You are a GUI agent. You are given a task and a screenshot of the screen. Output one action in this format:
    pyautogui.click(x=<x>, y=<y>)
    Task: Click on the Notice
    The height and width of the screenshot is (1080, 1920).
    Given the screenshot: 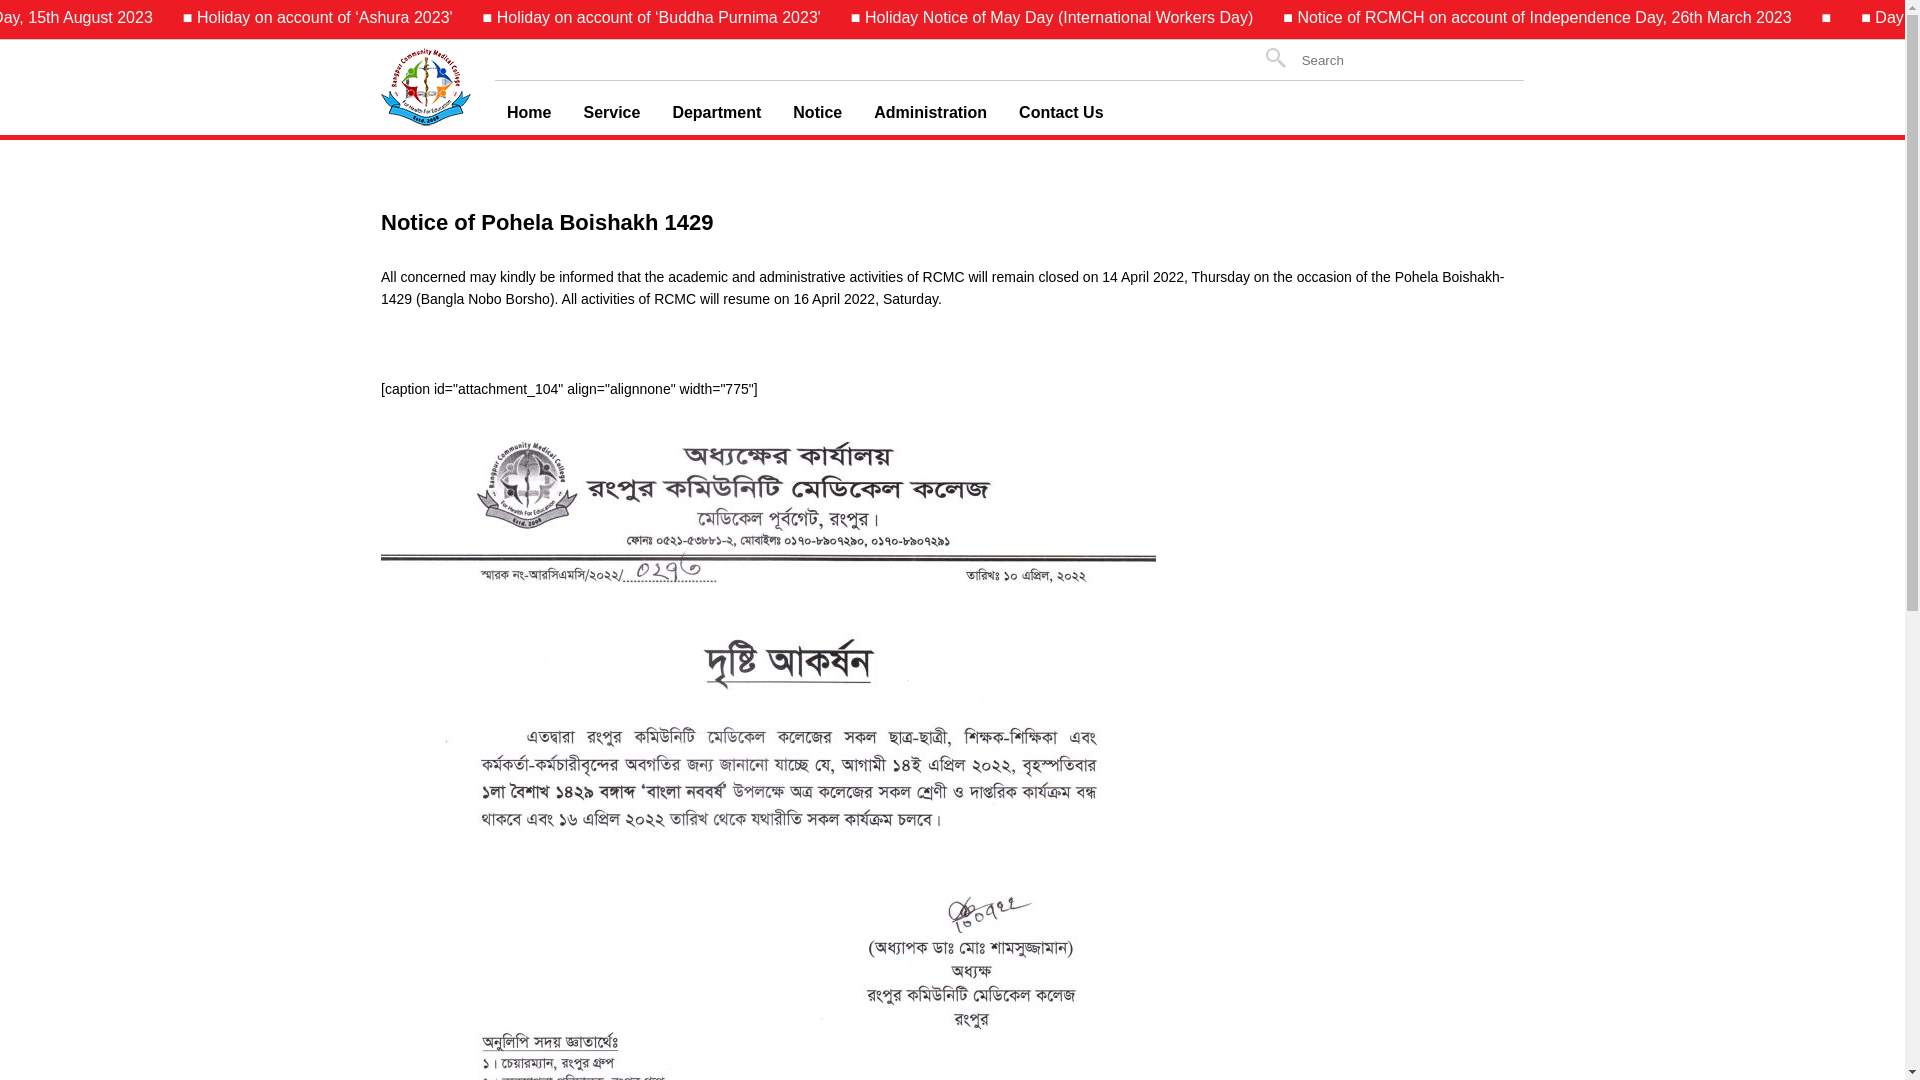 What is the action you would take?
    pyautogui.click(x=818, y=113)
    